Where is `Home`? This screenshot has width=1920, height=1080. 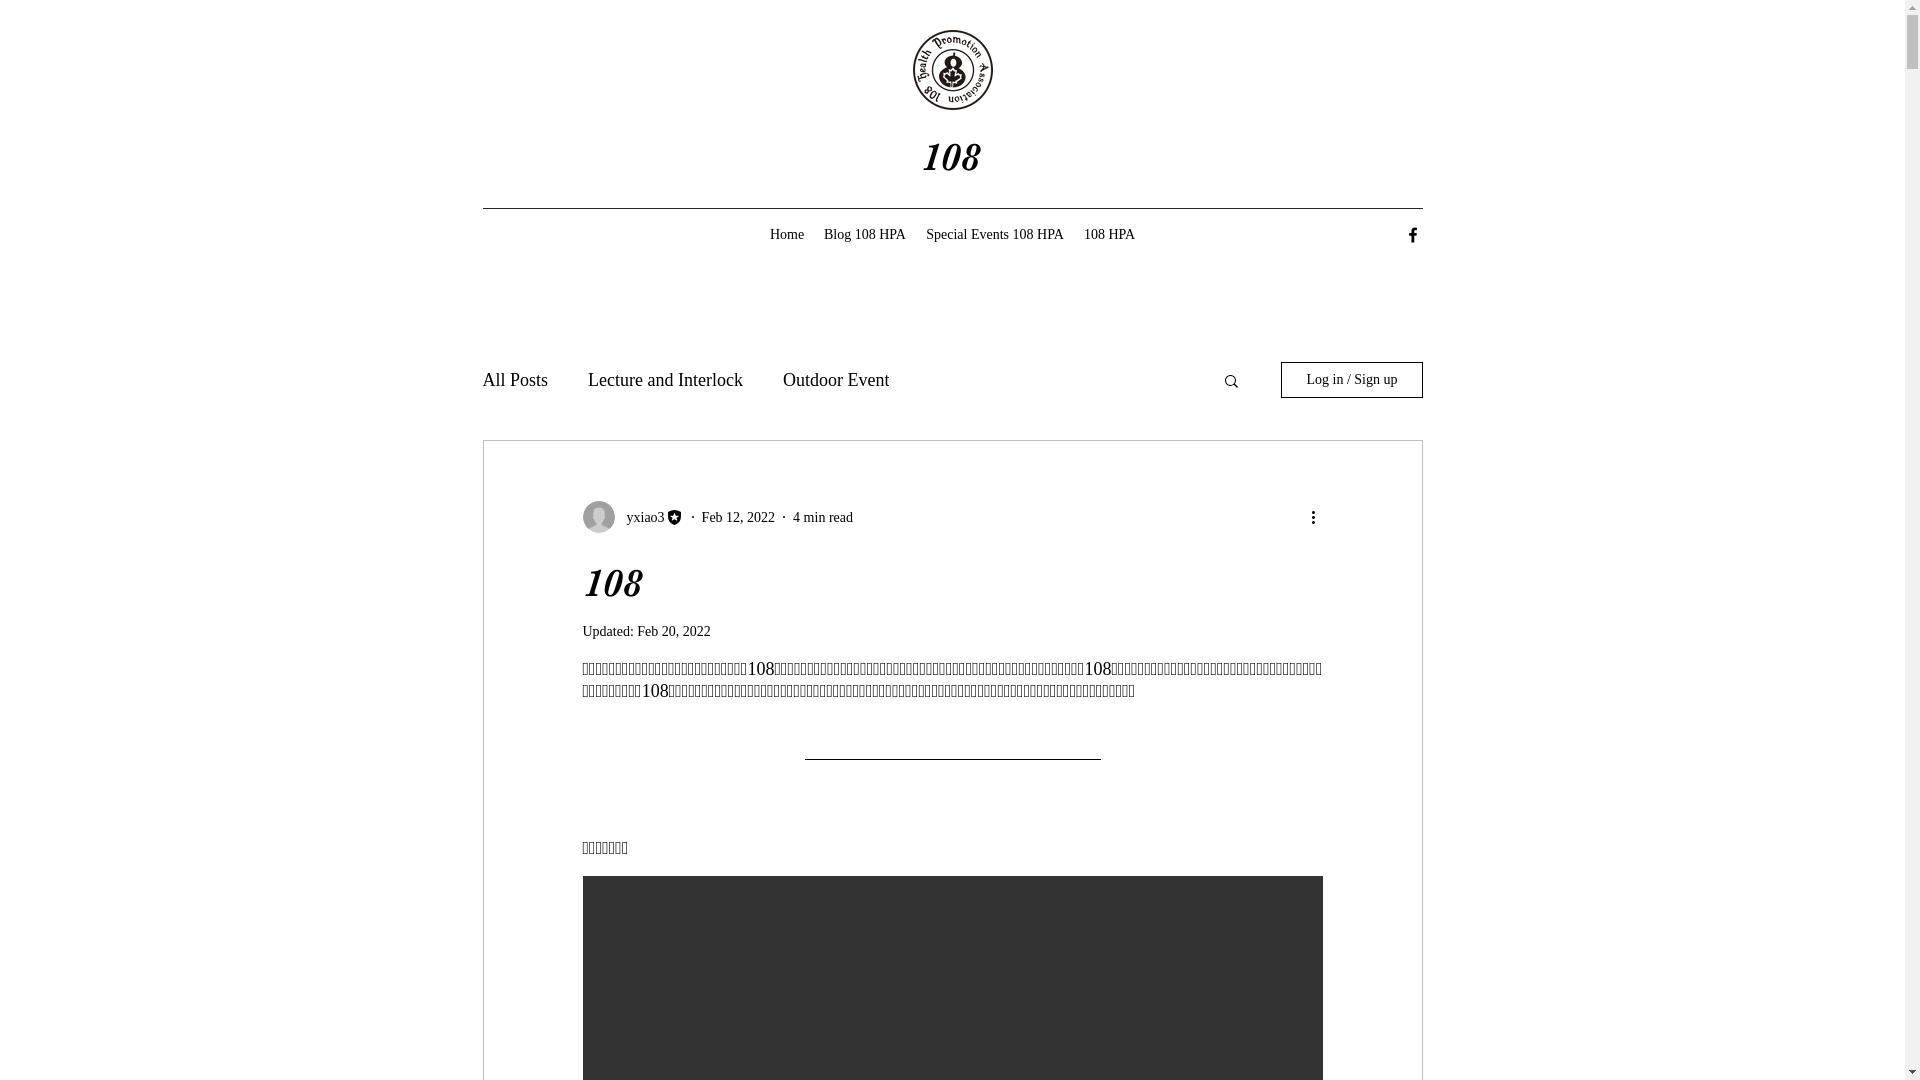
Home is located at coordinates (787, 235).